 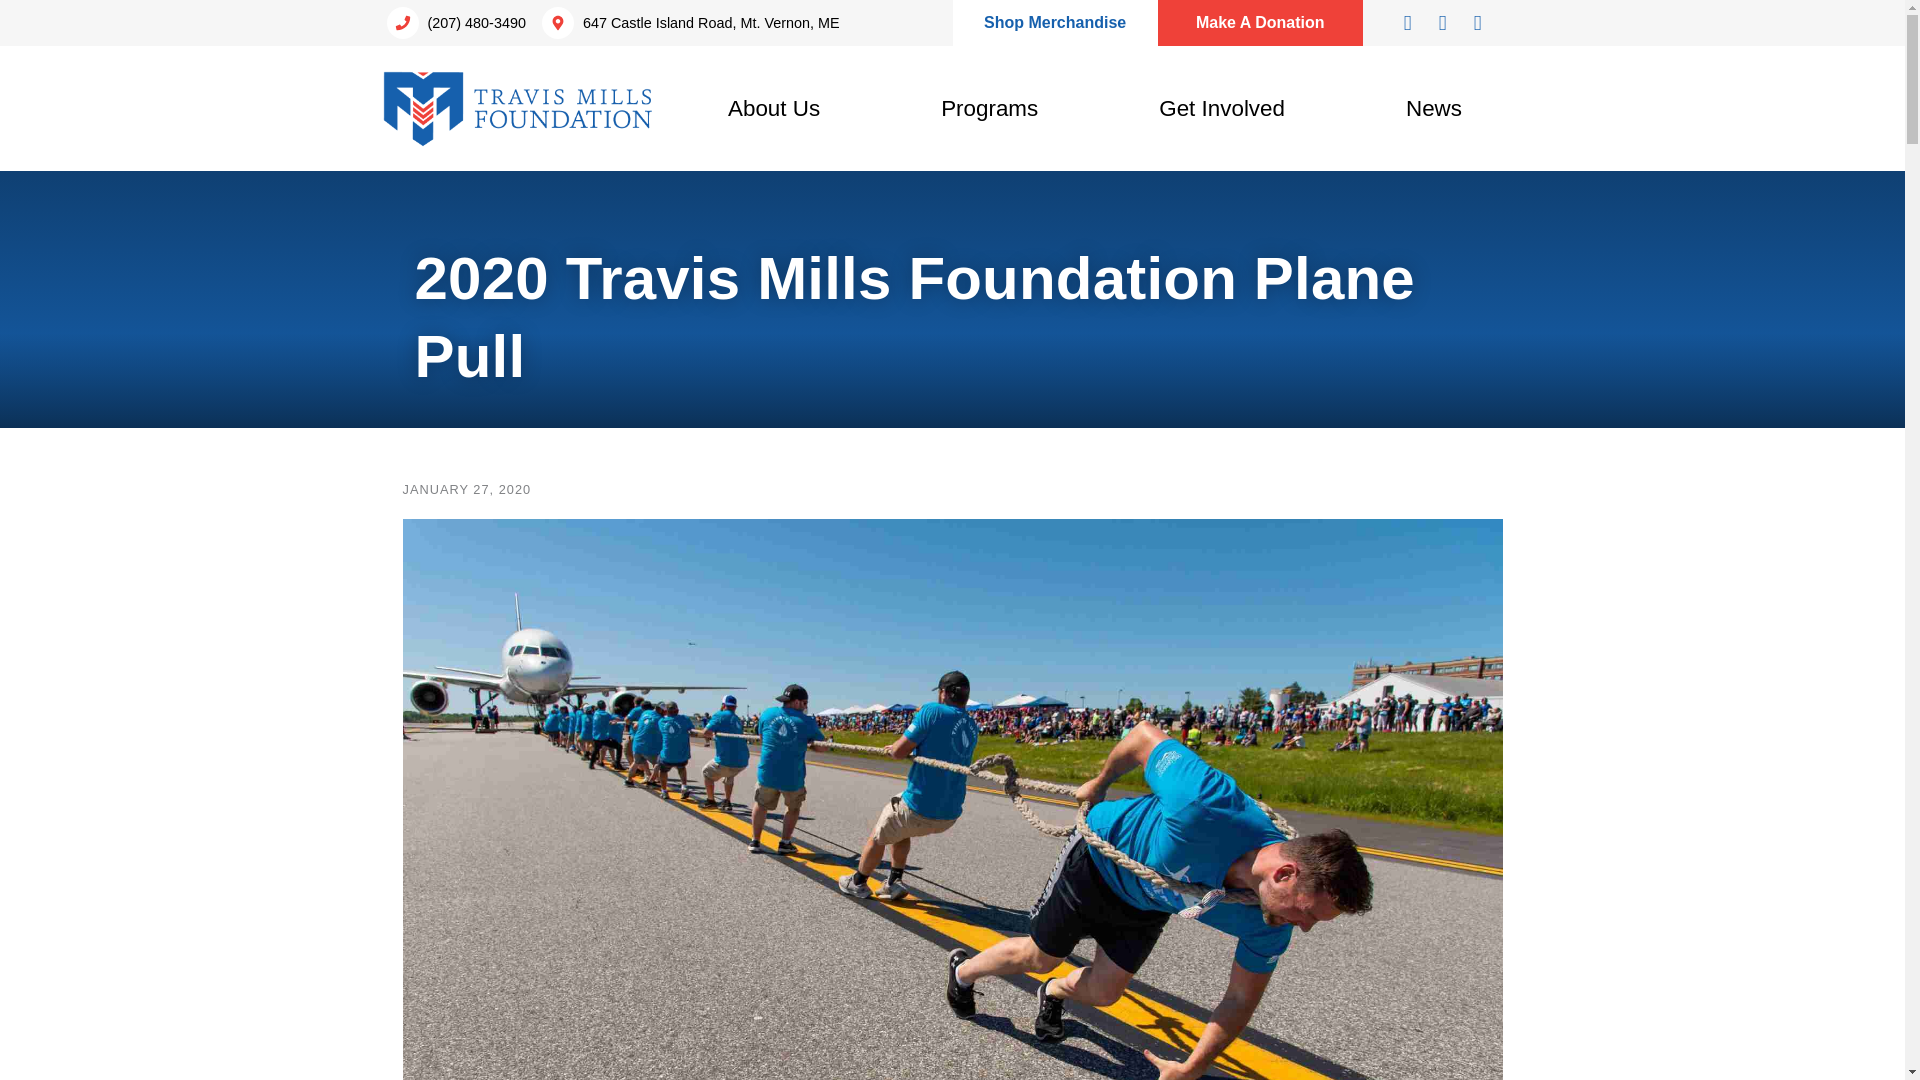 I want to click on Linkedin, so click(x=1477, y=22).